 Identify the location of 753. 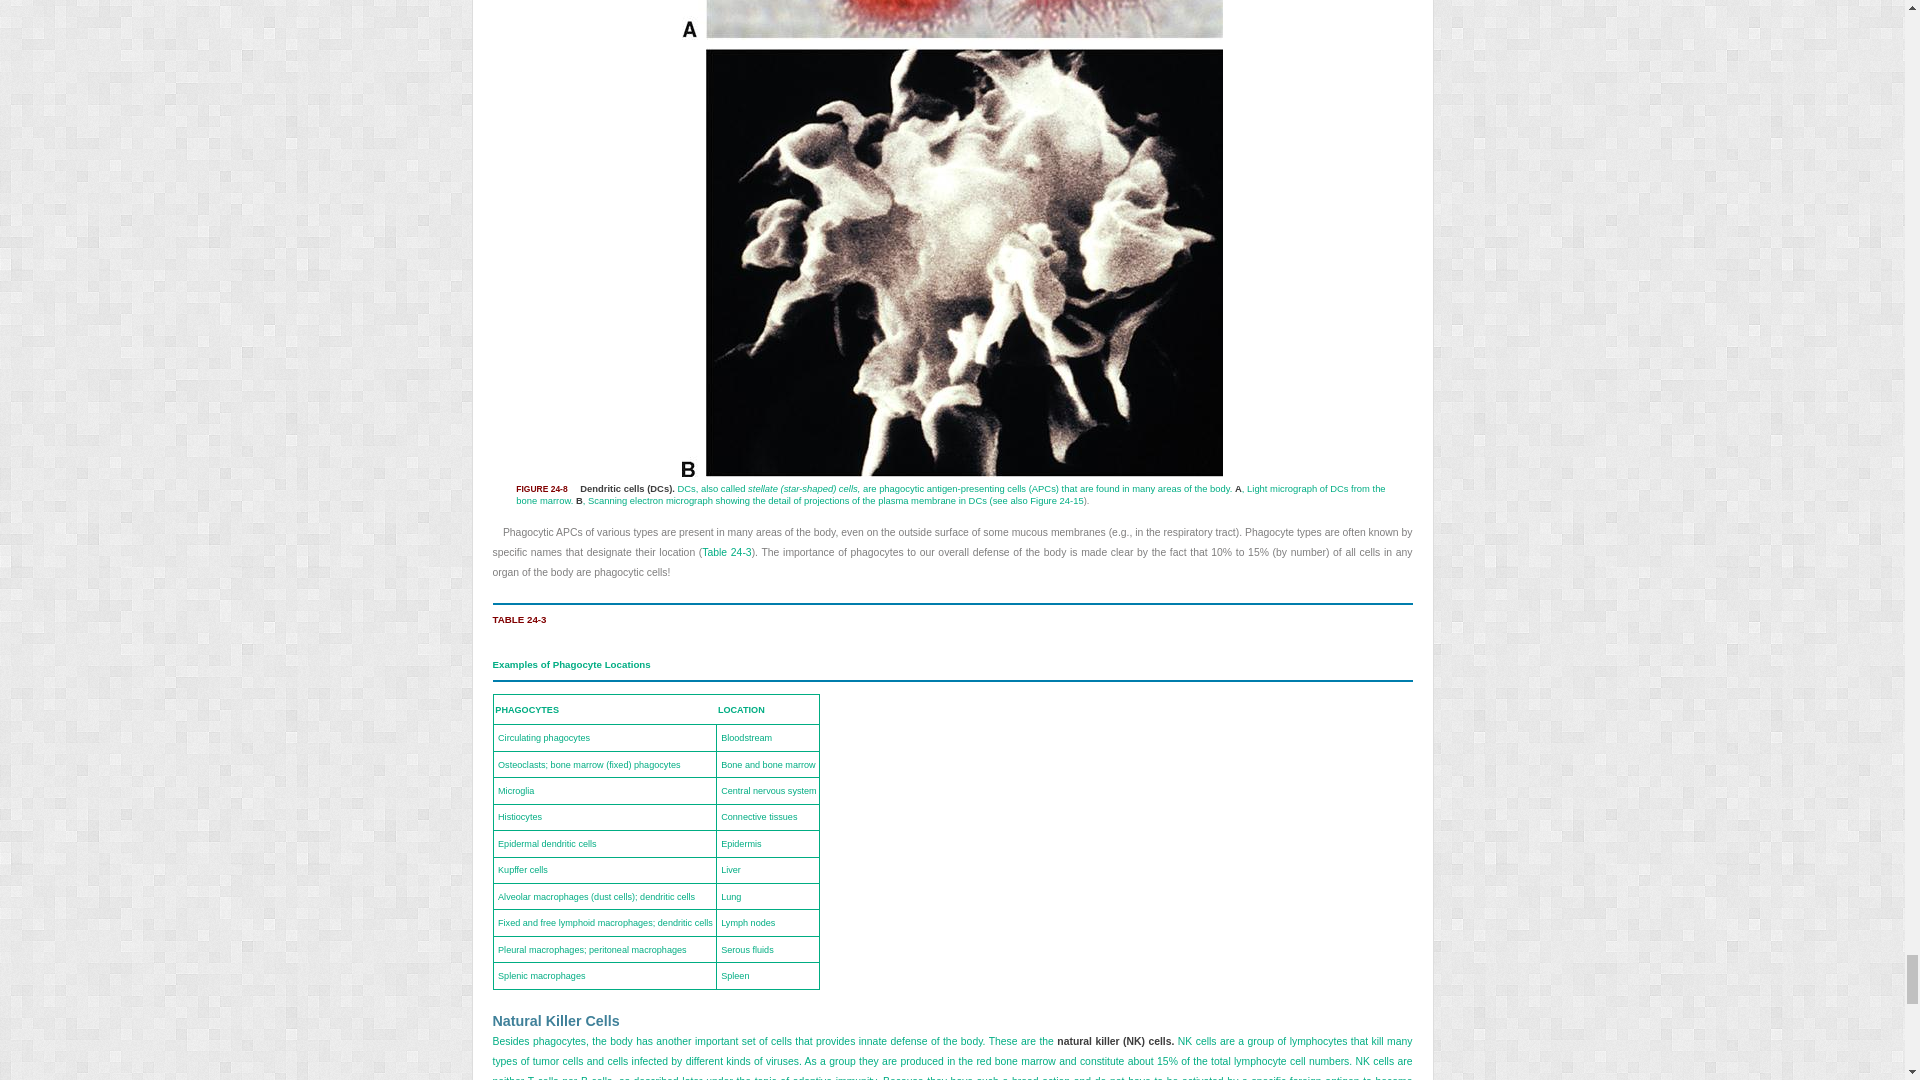
(951, 562).